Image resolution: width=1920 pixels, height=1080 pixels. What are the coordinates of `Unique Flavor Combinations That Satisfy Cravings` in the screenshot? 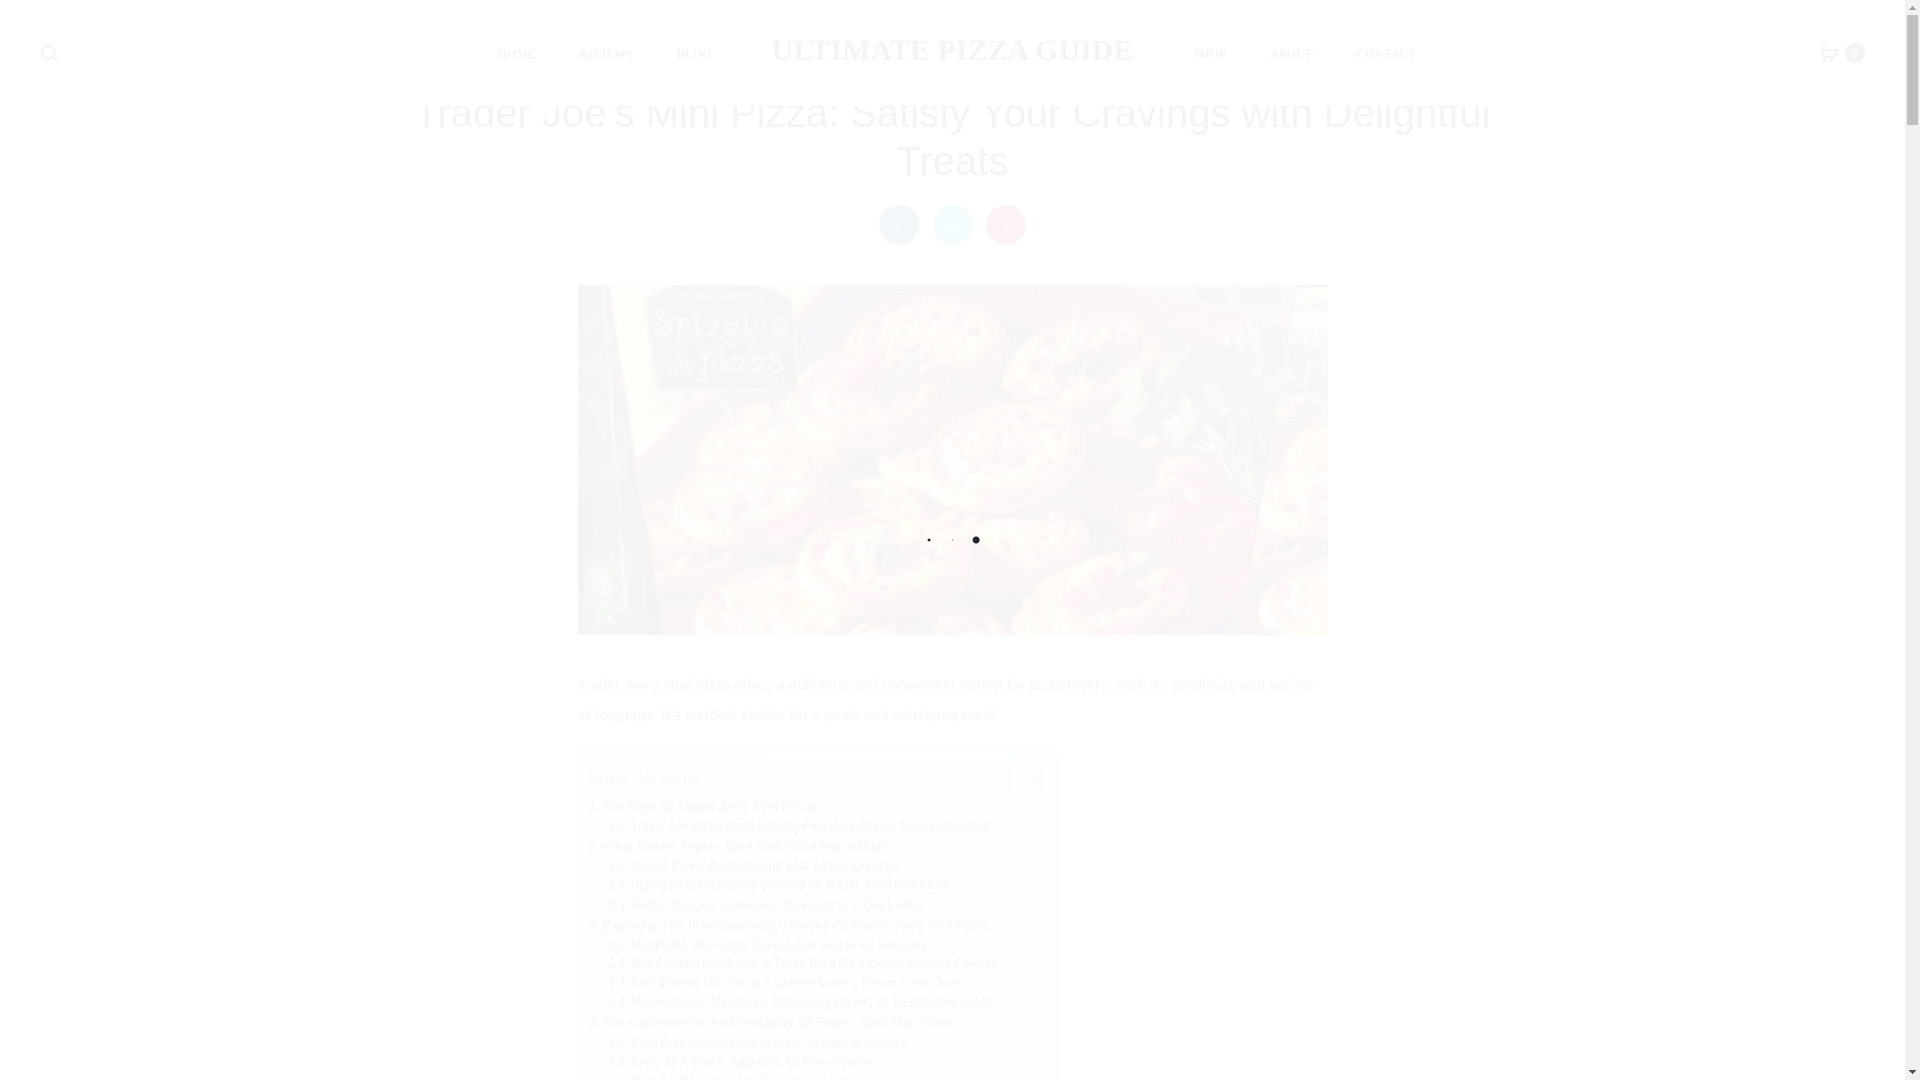 It's located at (753, 866).